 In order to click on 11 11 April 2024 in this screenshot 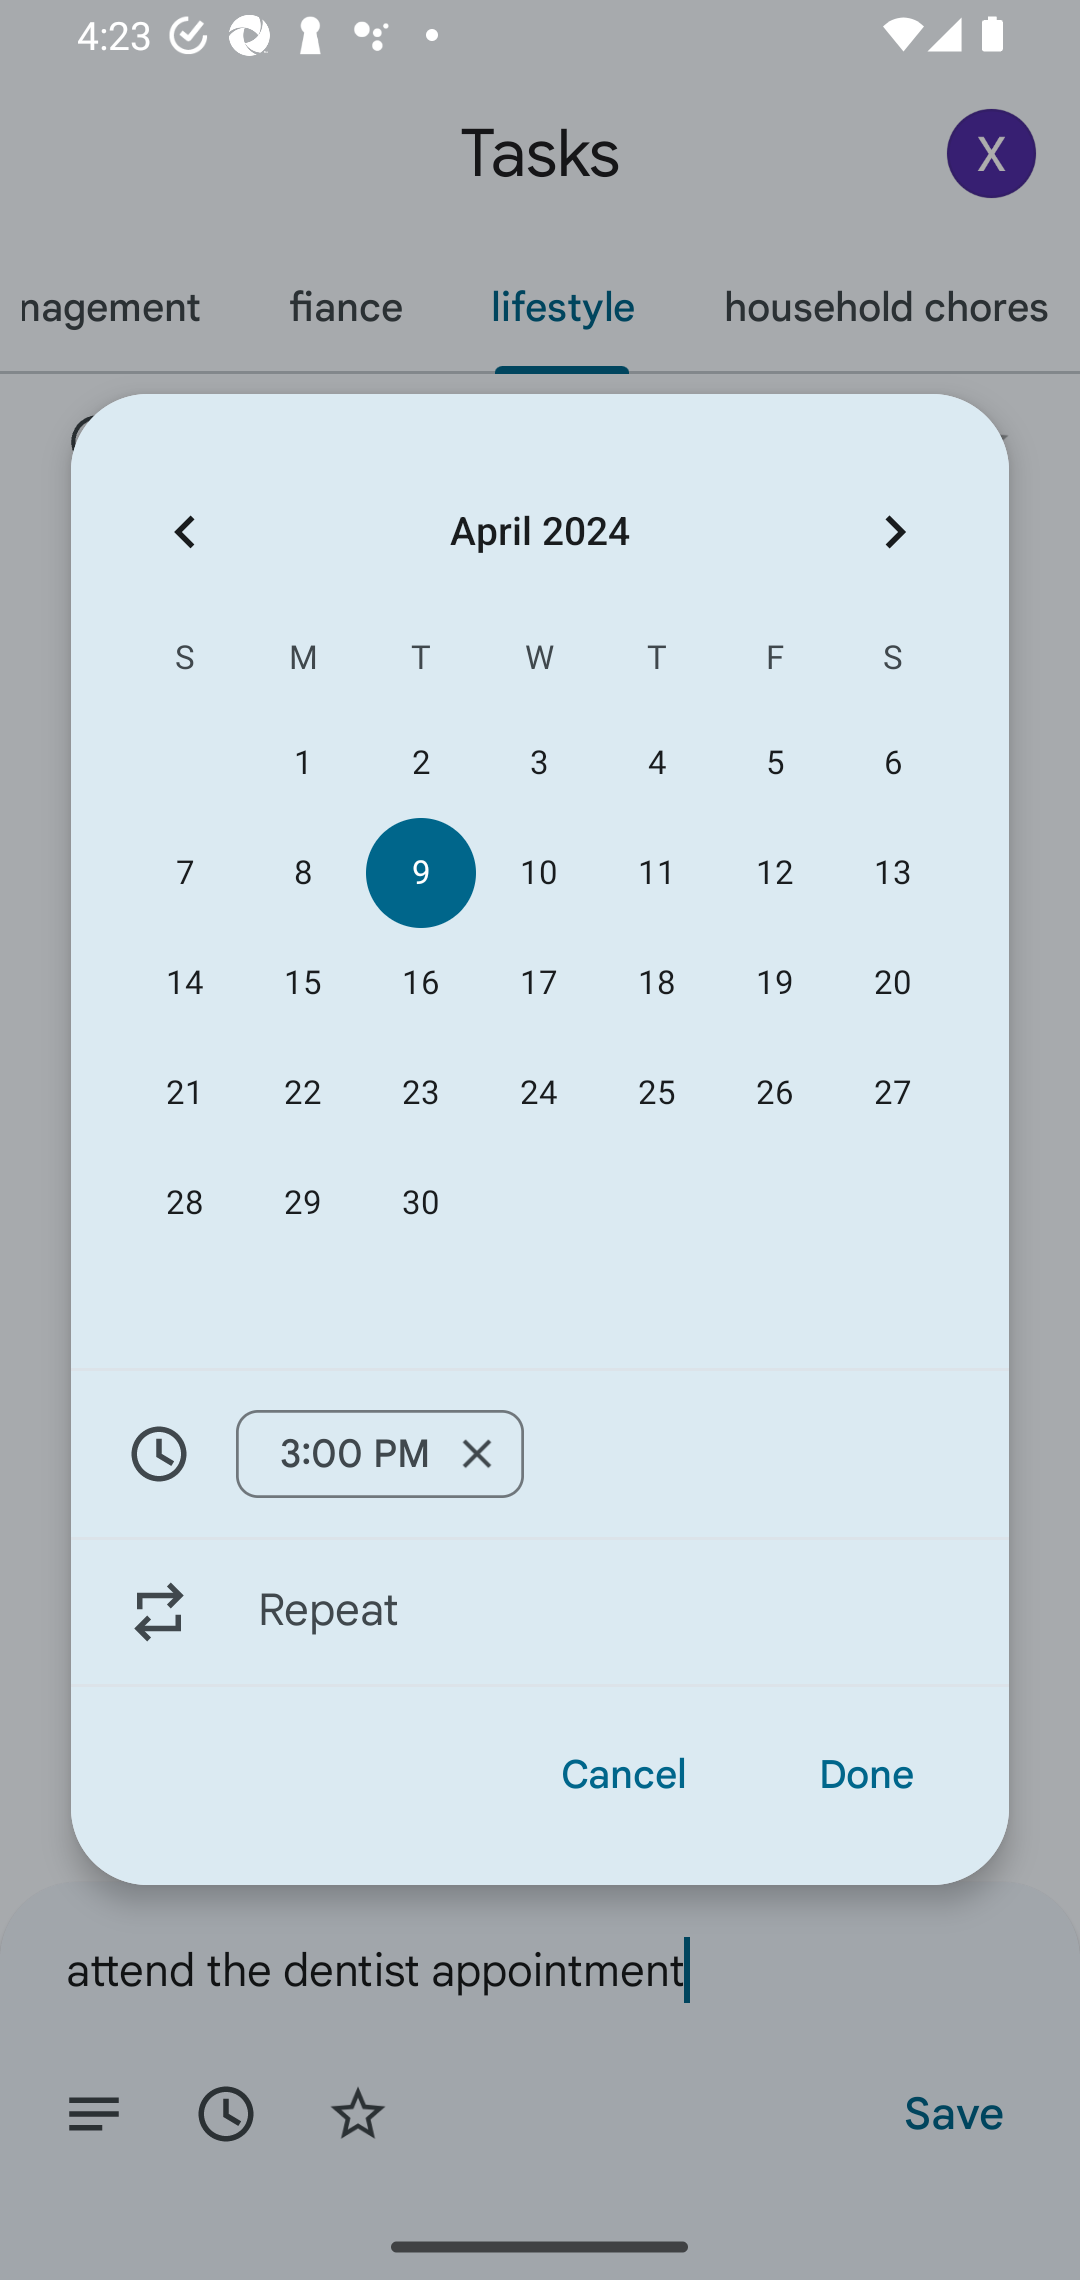, I will do `click(657, 872)`.